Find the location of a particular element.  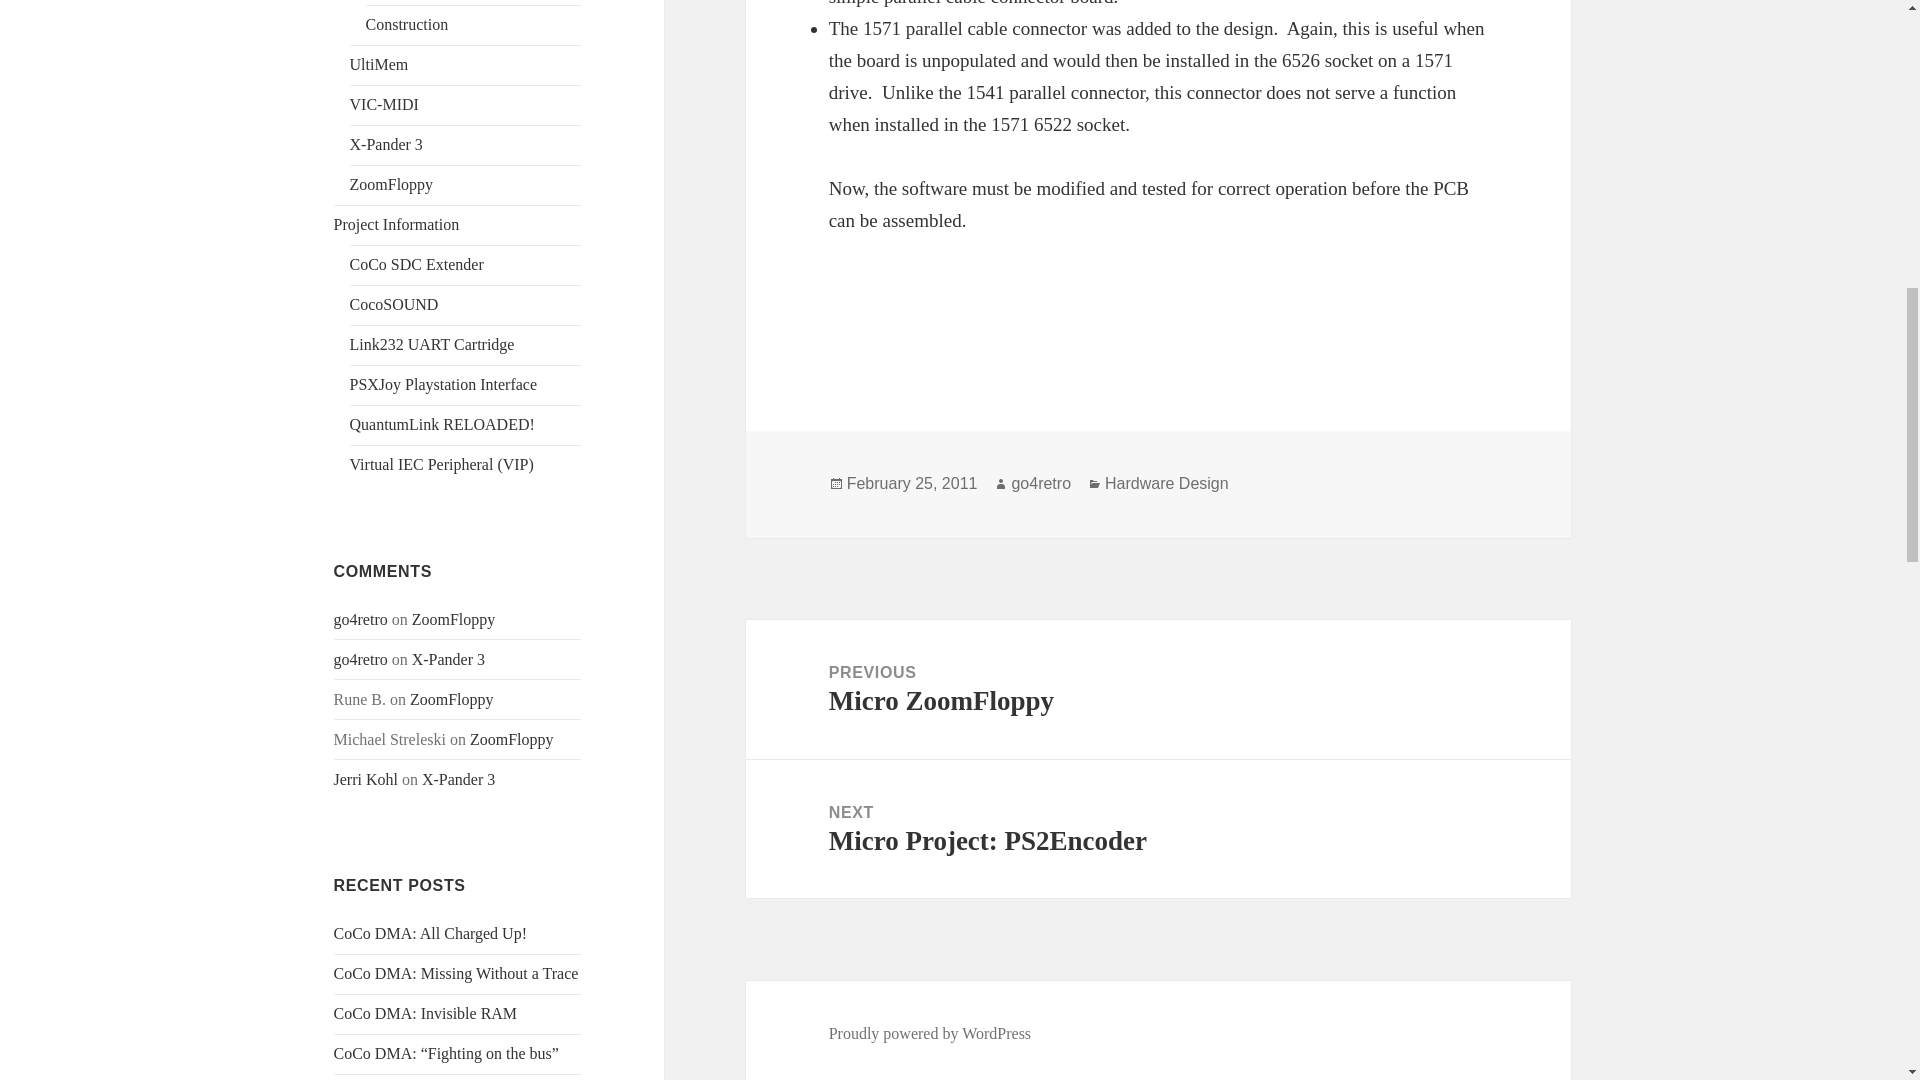

X-Pander 3 is located at coordinates (386, 144).